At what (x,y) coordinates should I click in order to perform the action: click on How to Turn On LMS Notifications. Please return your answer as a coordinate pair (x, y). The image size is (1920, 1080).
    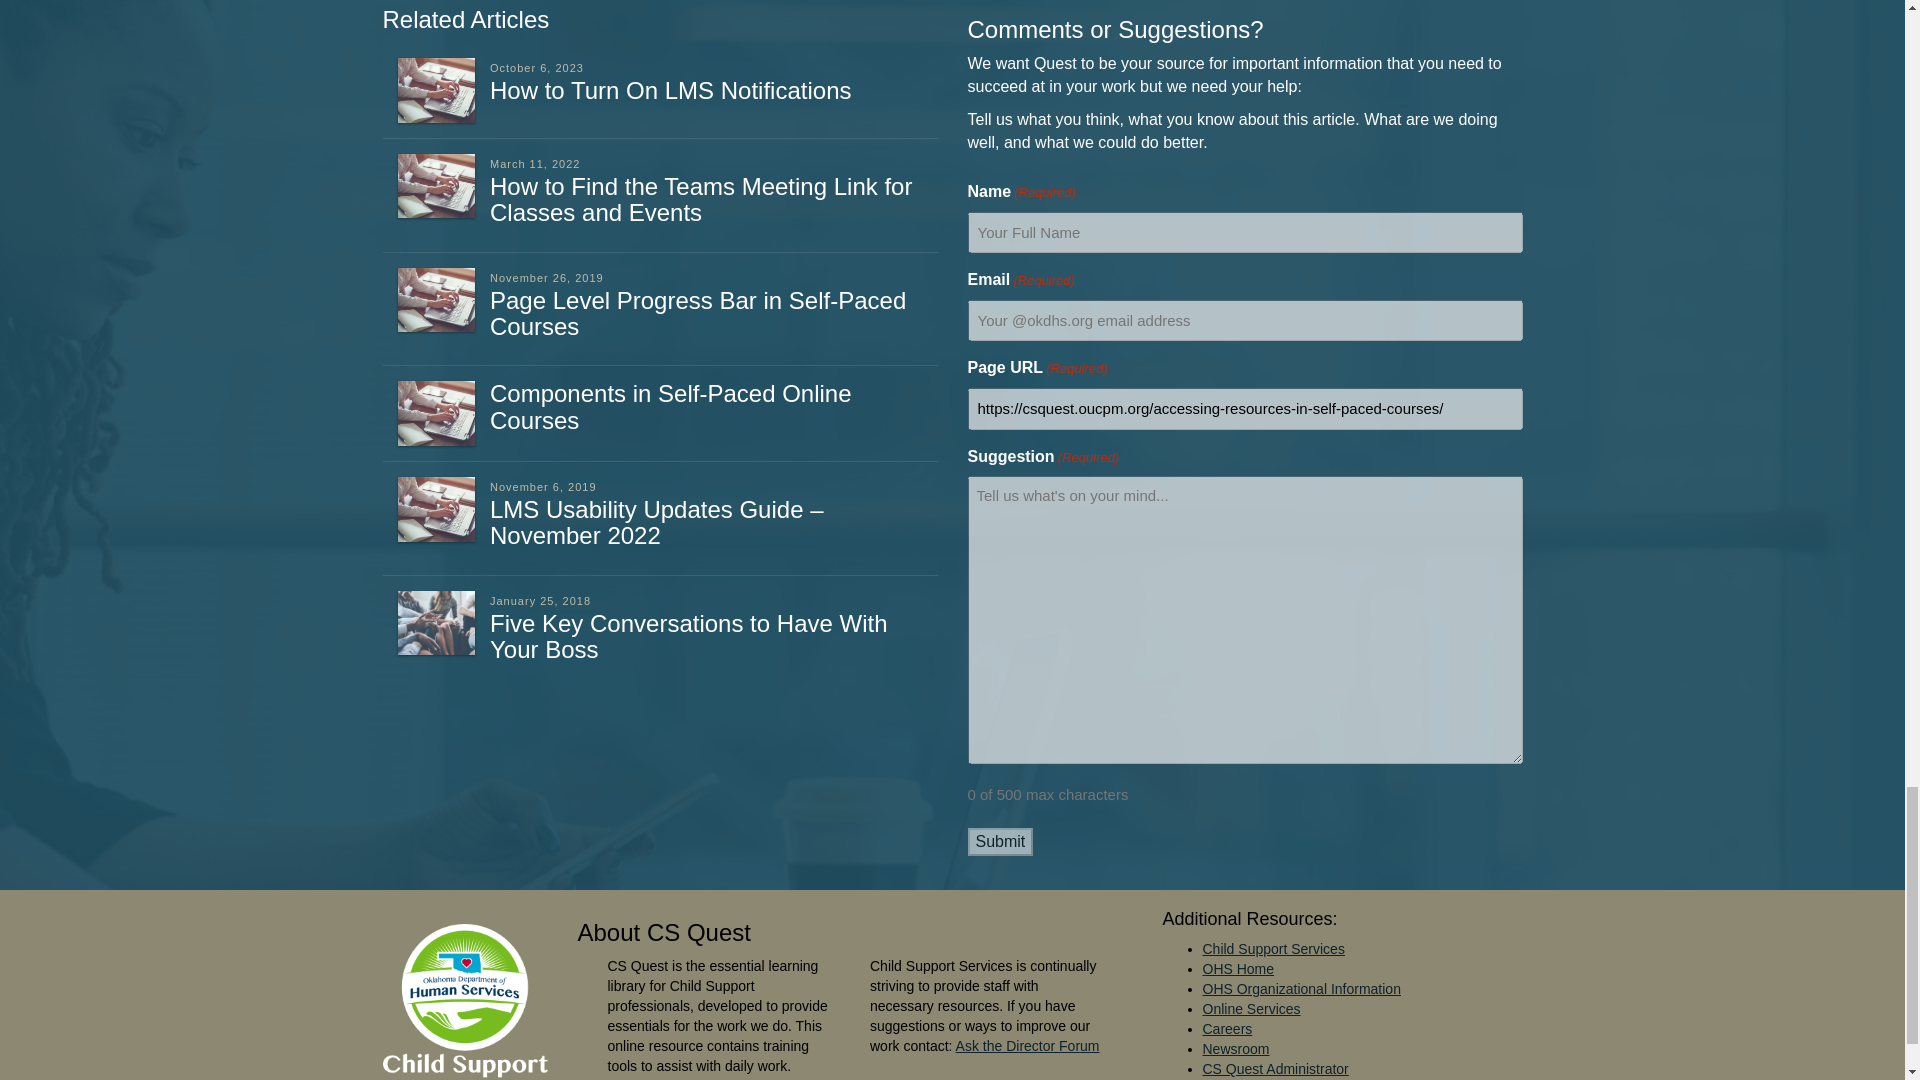
    Looking at the image, I should click on (670, 90).